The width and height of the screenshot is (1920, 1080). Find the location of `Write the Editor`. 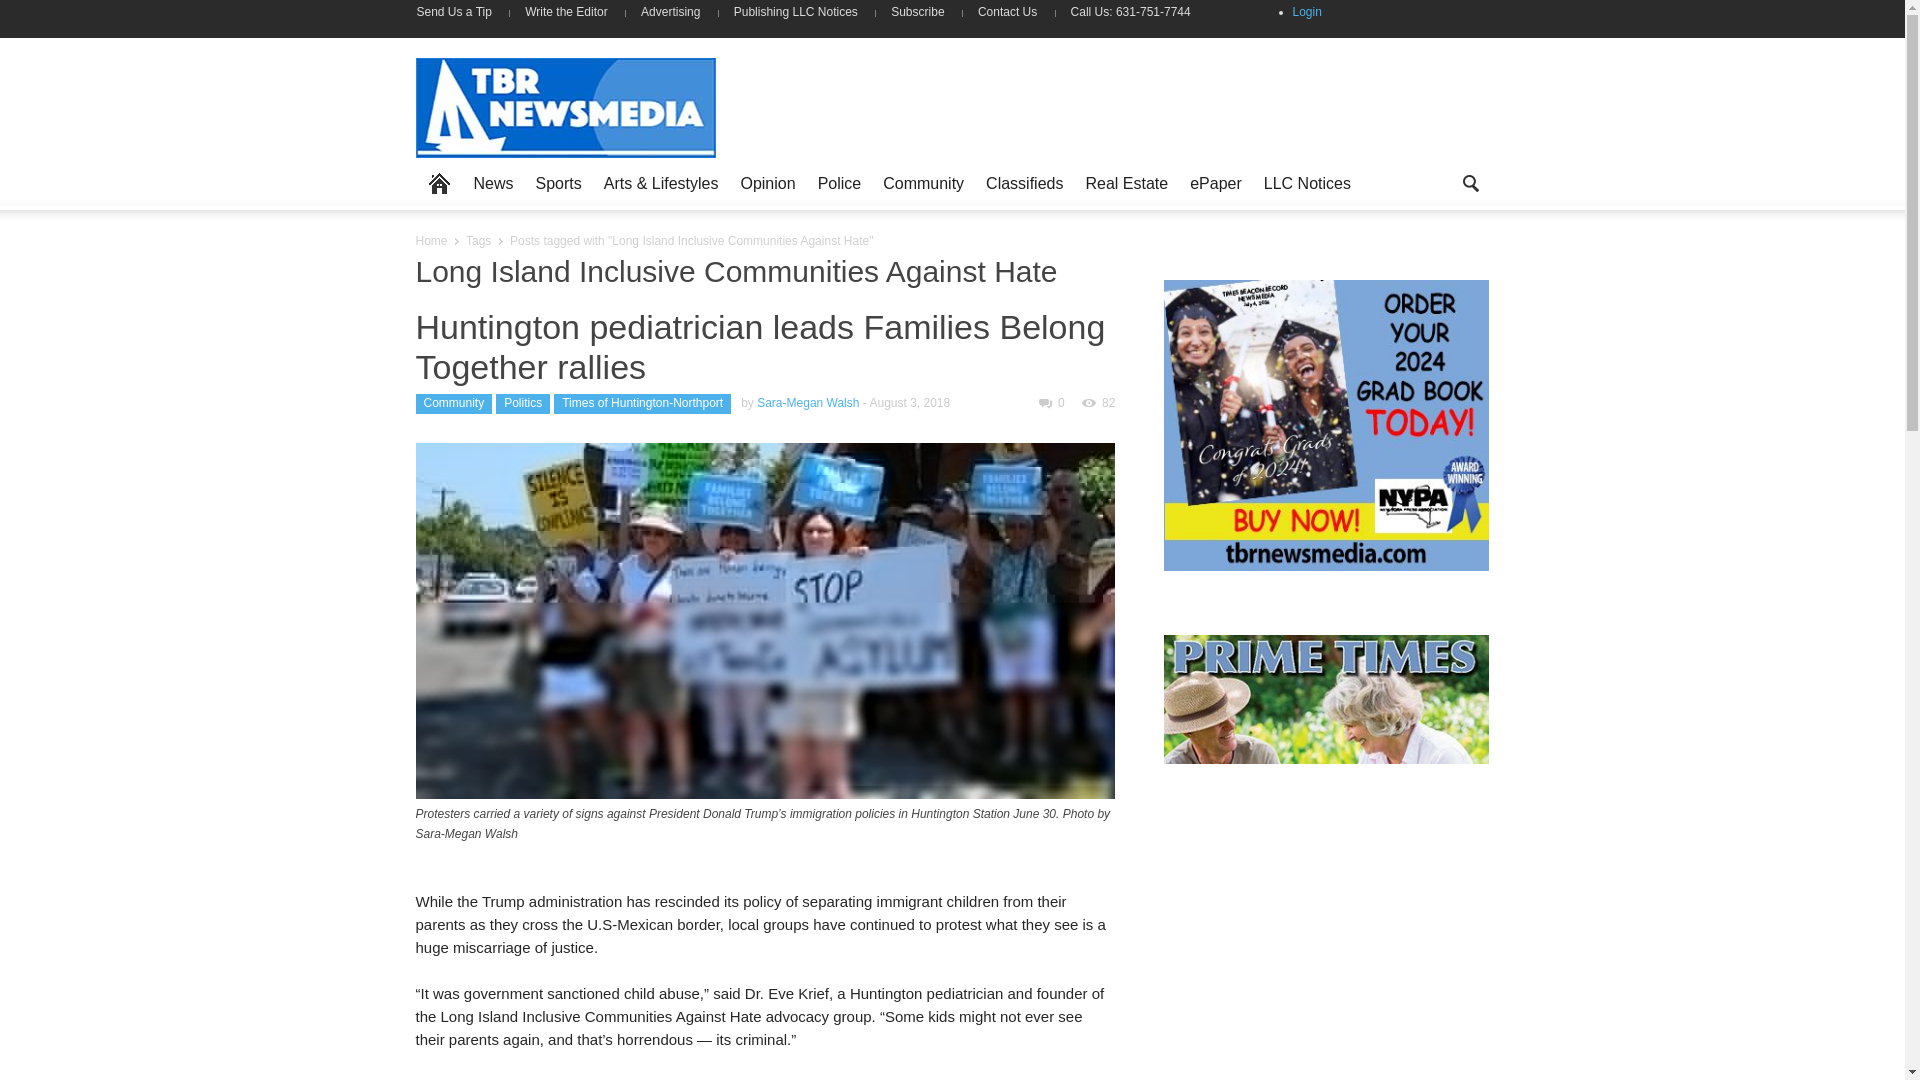

Write the Editor is located at coordinates (566, 12).